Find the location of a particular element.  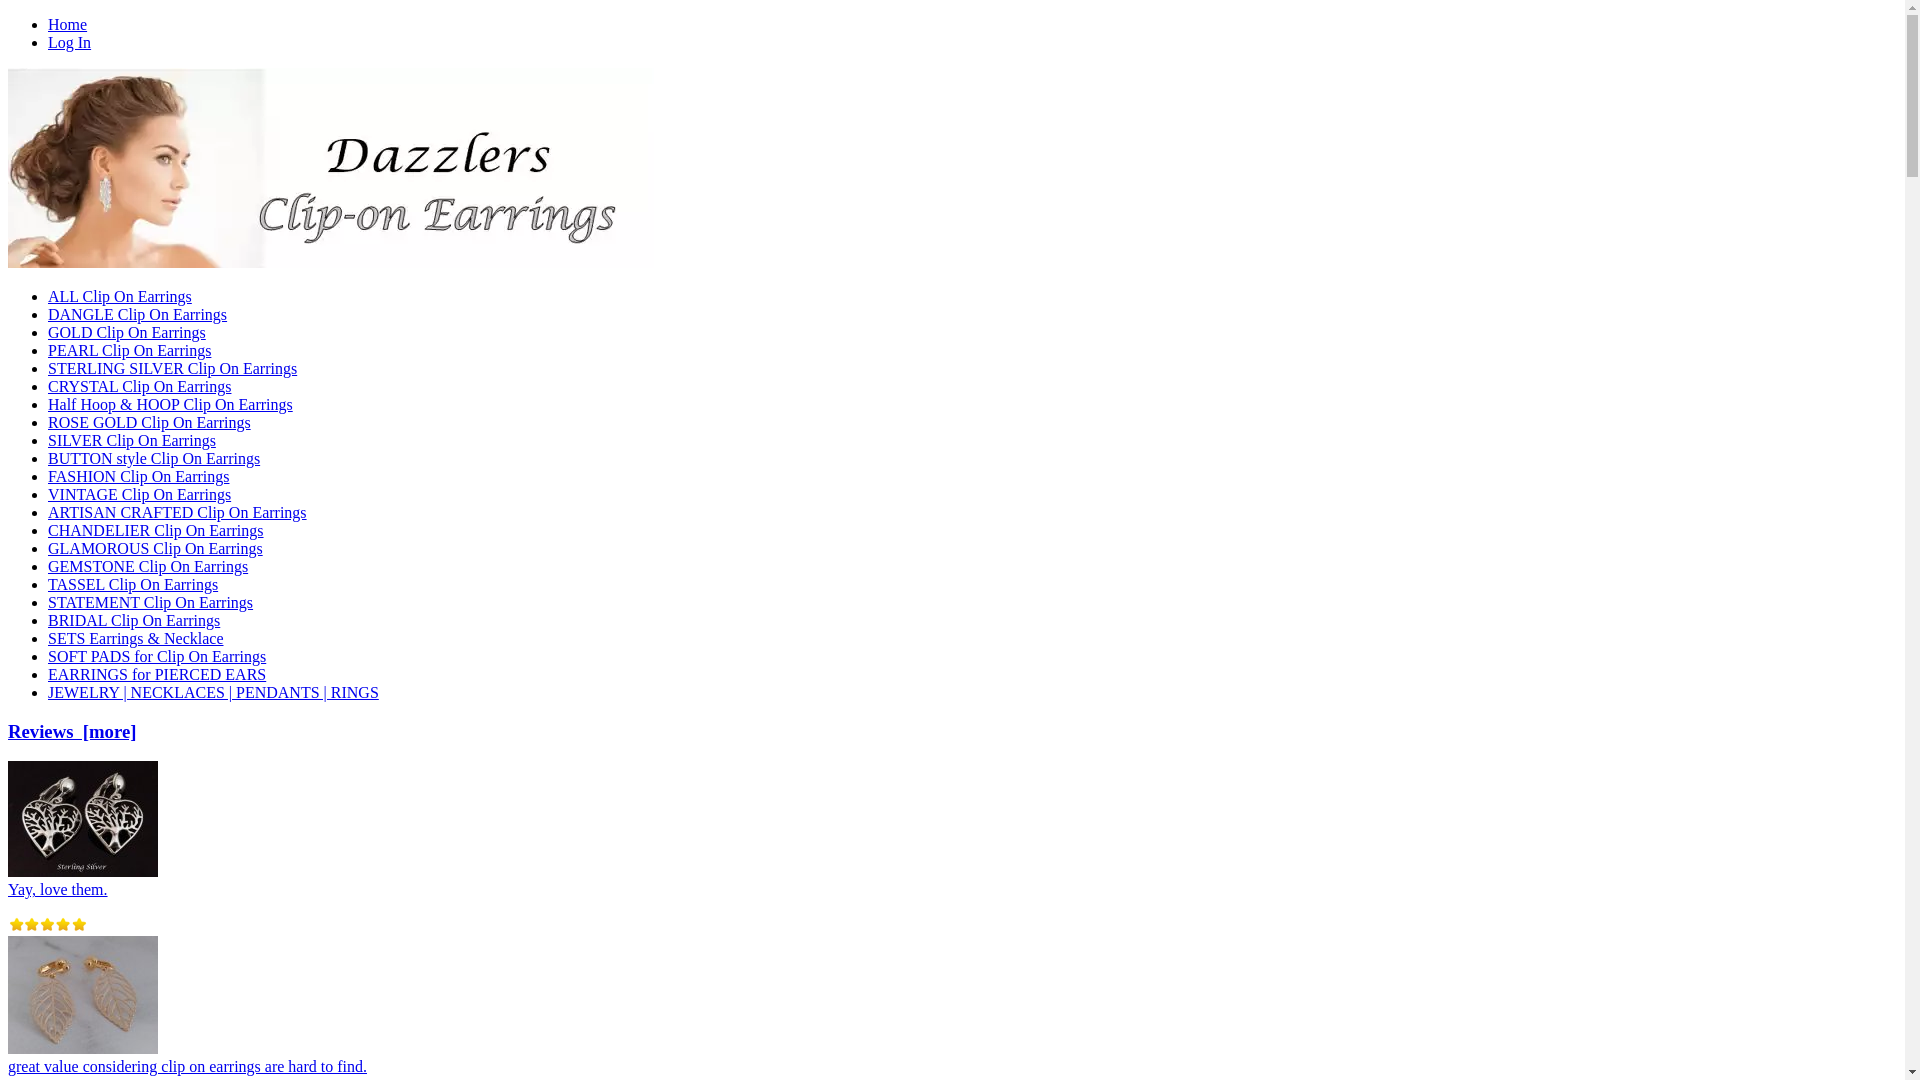

great value considering clip on earrings are hard to find. is located at coordinates (188, 1058).